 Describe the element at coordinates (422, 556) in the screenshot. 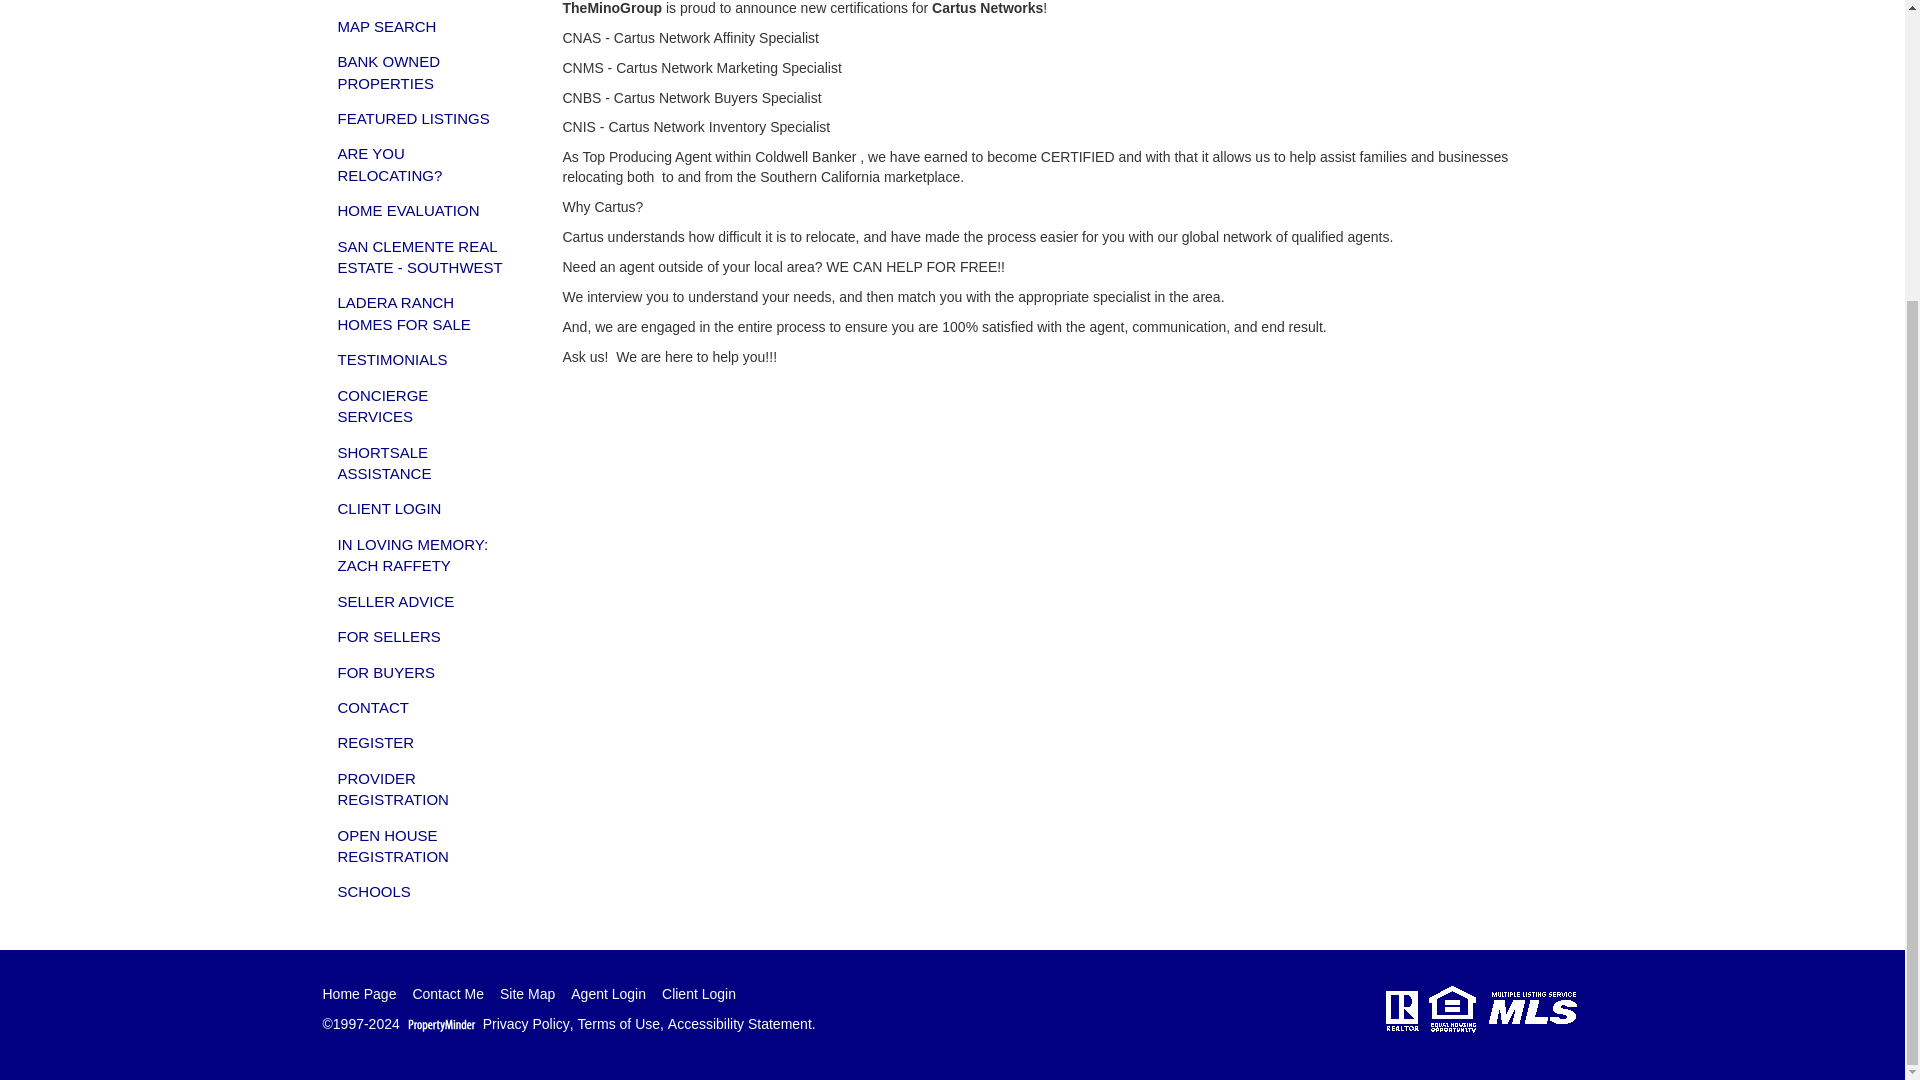

I see `IN LOVING MEMORY: ZACH RAFFETY` at that location.